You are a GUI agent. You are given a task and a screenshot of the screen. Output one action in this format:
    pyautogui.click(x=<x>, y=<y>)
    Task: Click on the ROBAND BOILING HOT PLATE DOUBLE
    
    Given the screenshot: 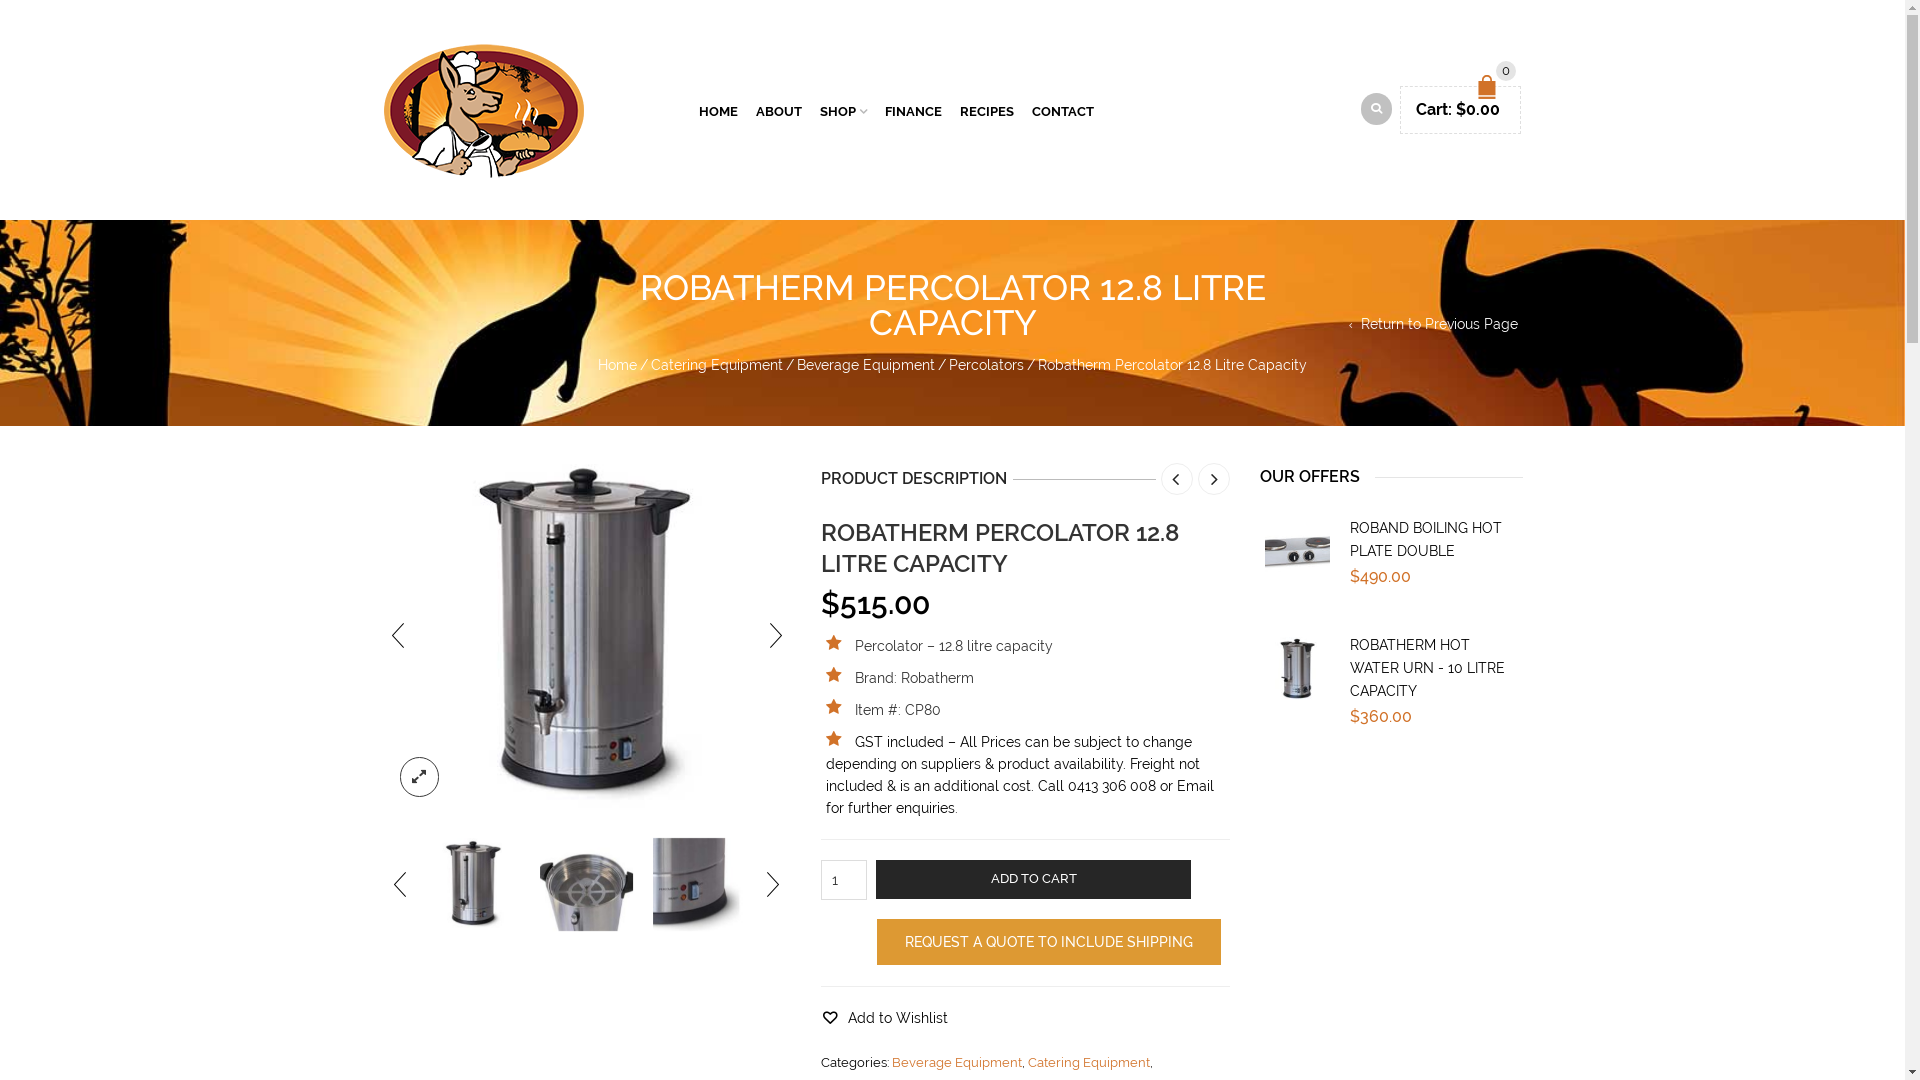 What is the action you would take?
    pyautogui.click(x=1426, y=540)
    